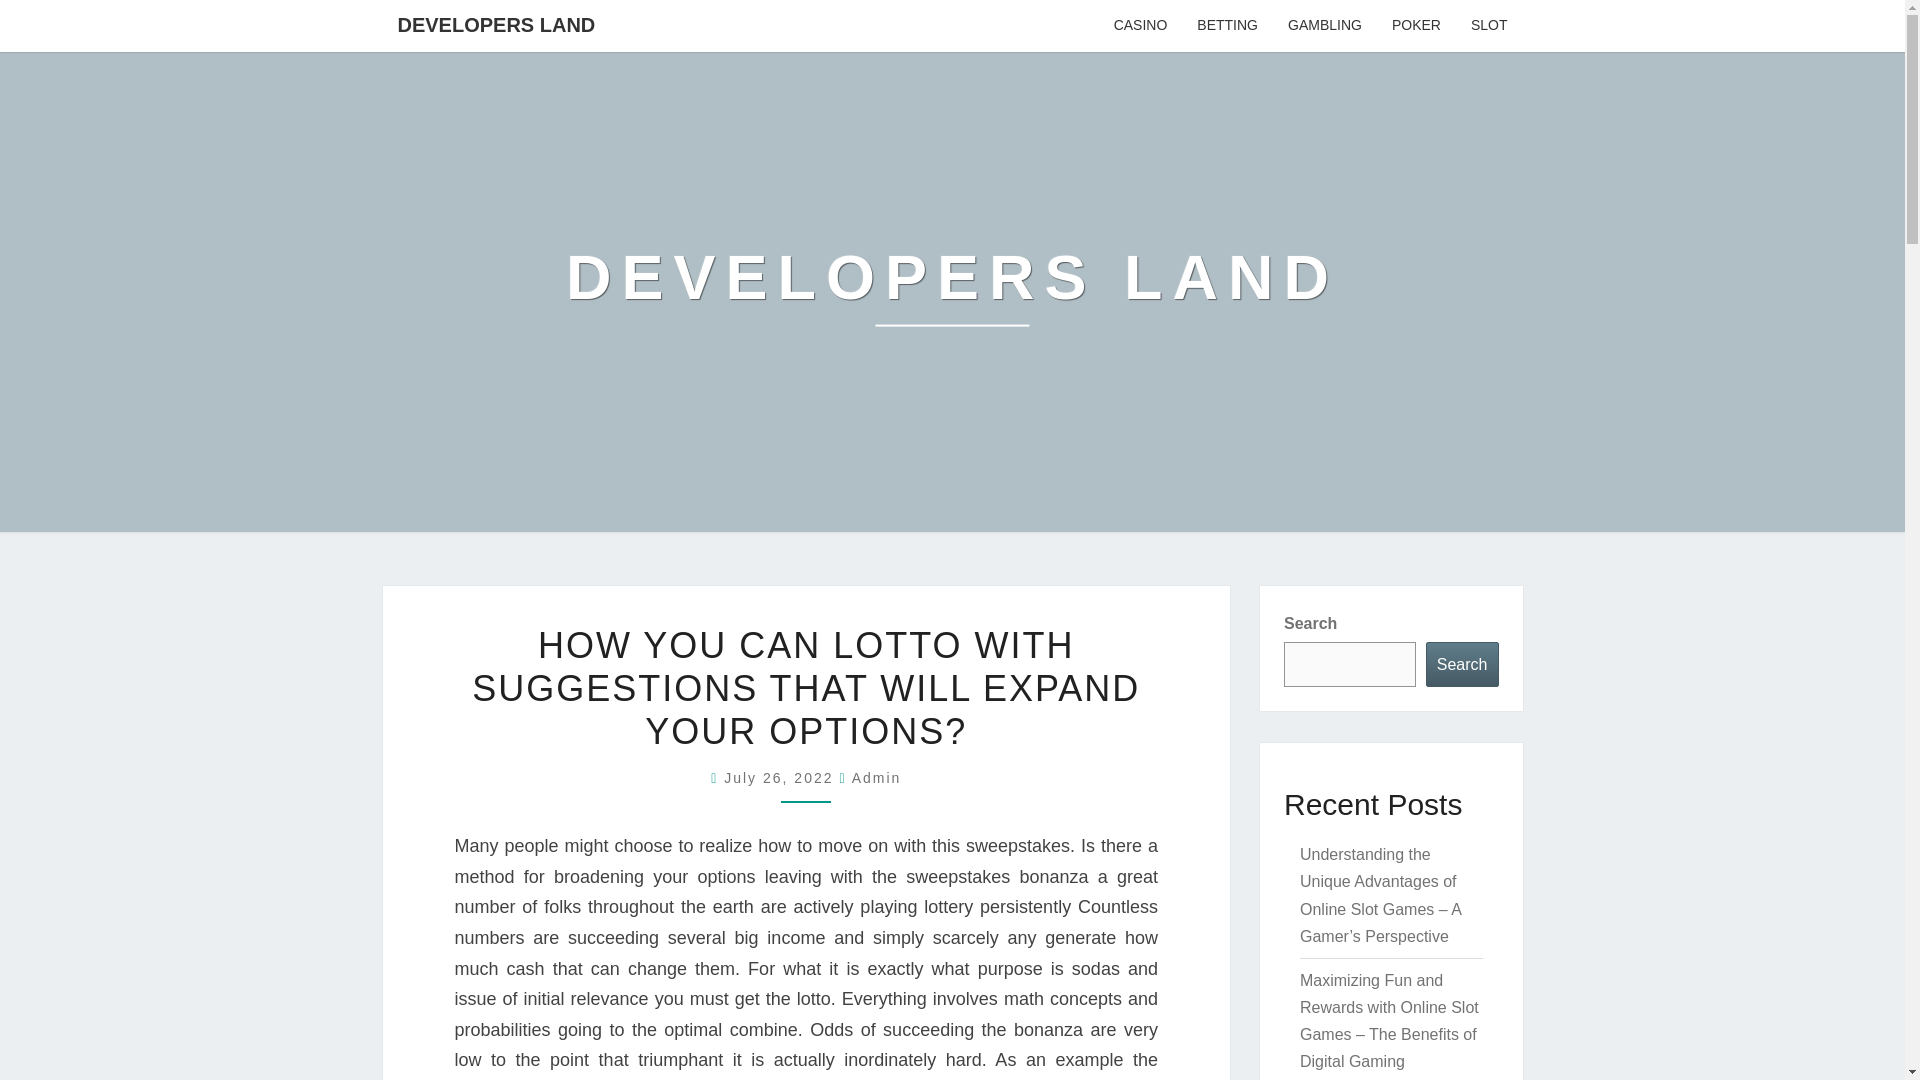  I want to click on 5:39 am, so click(781, 778).